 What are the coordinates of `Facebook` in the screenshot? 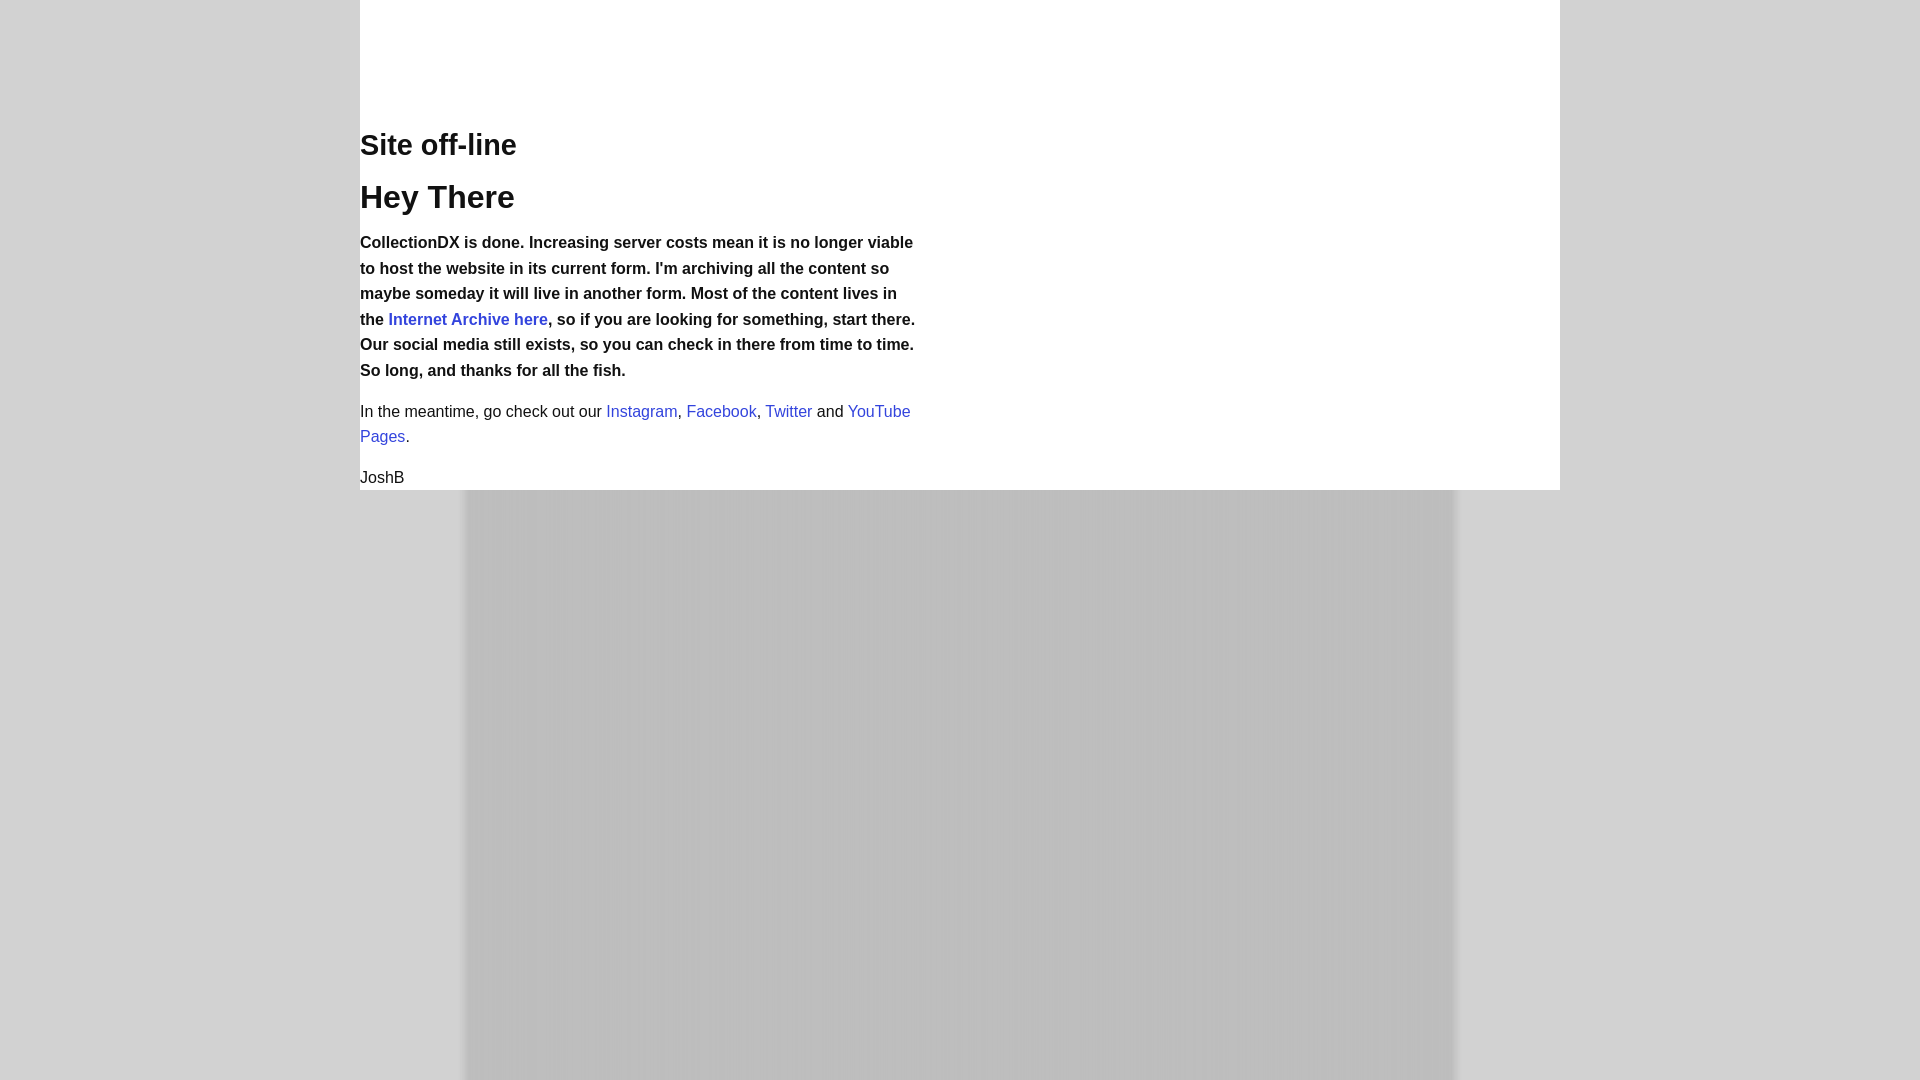 It's located at (720, 411).